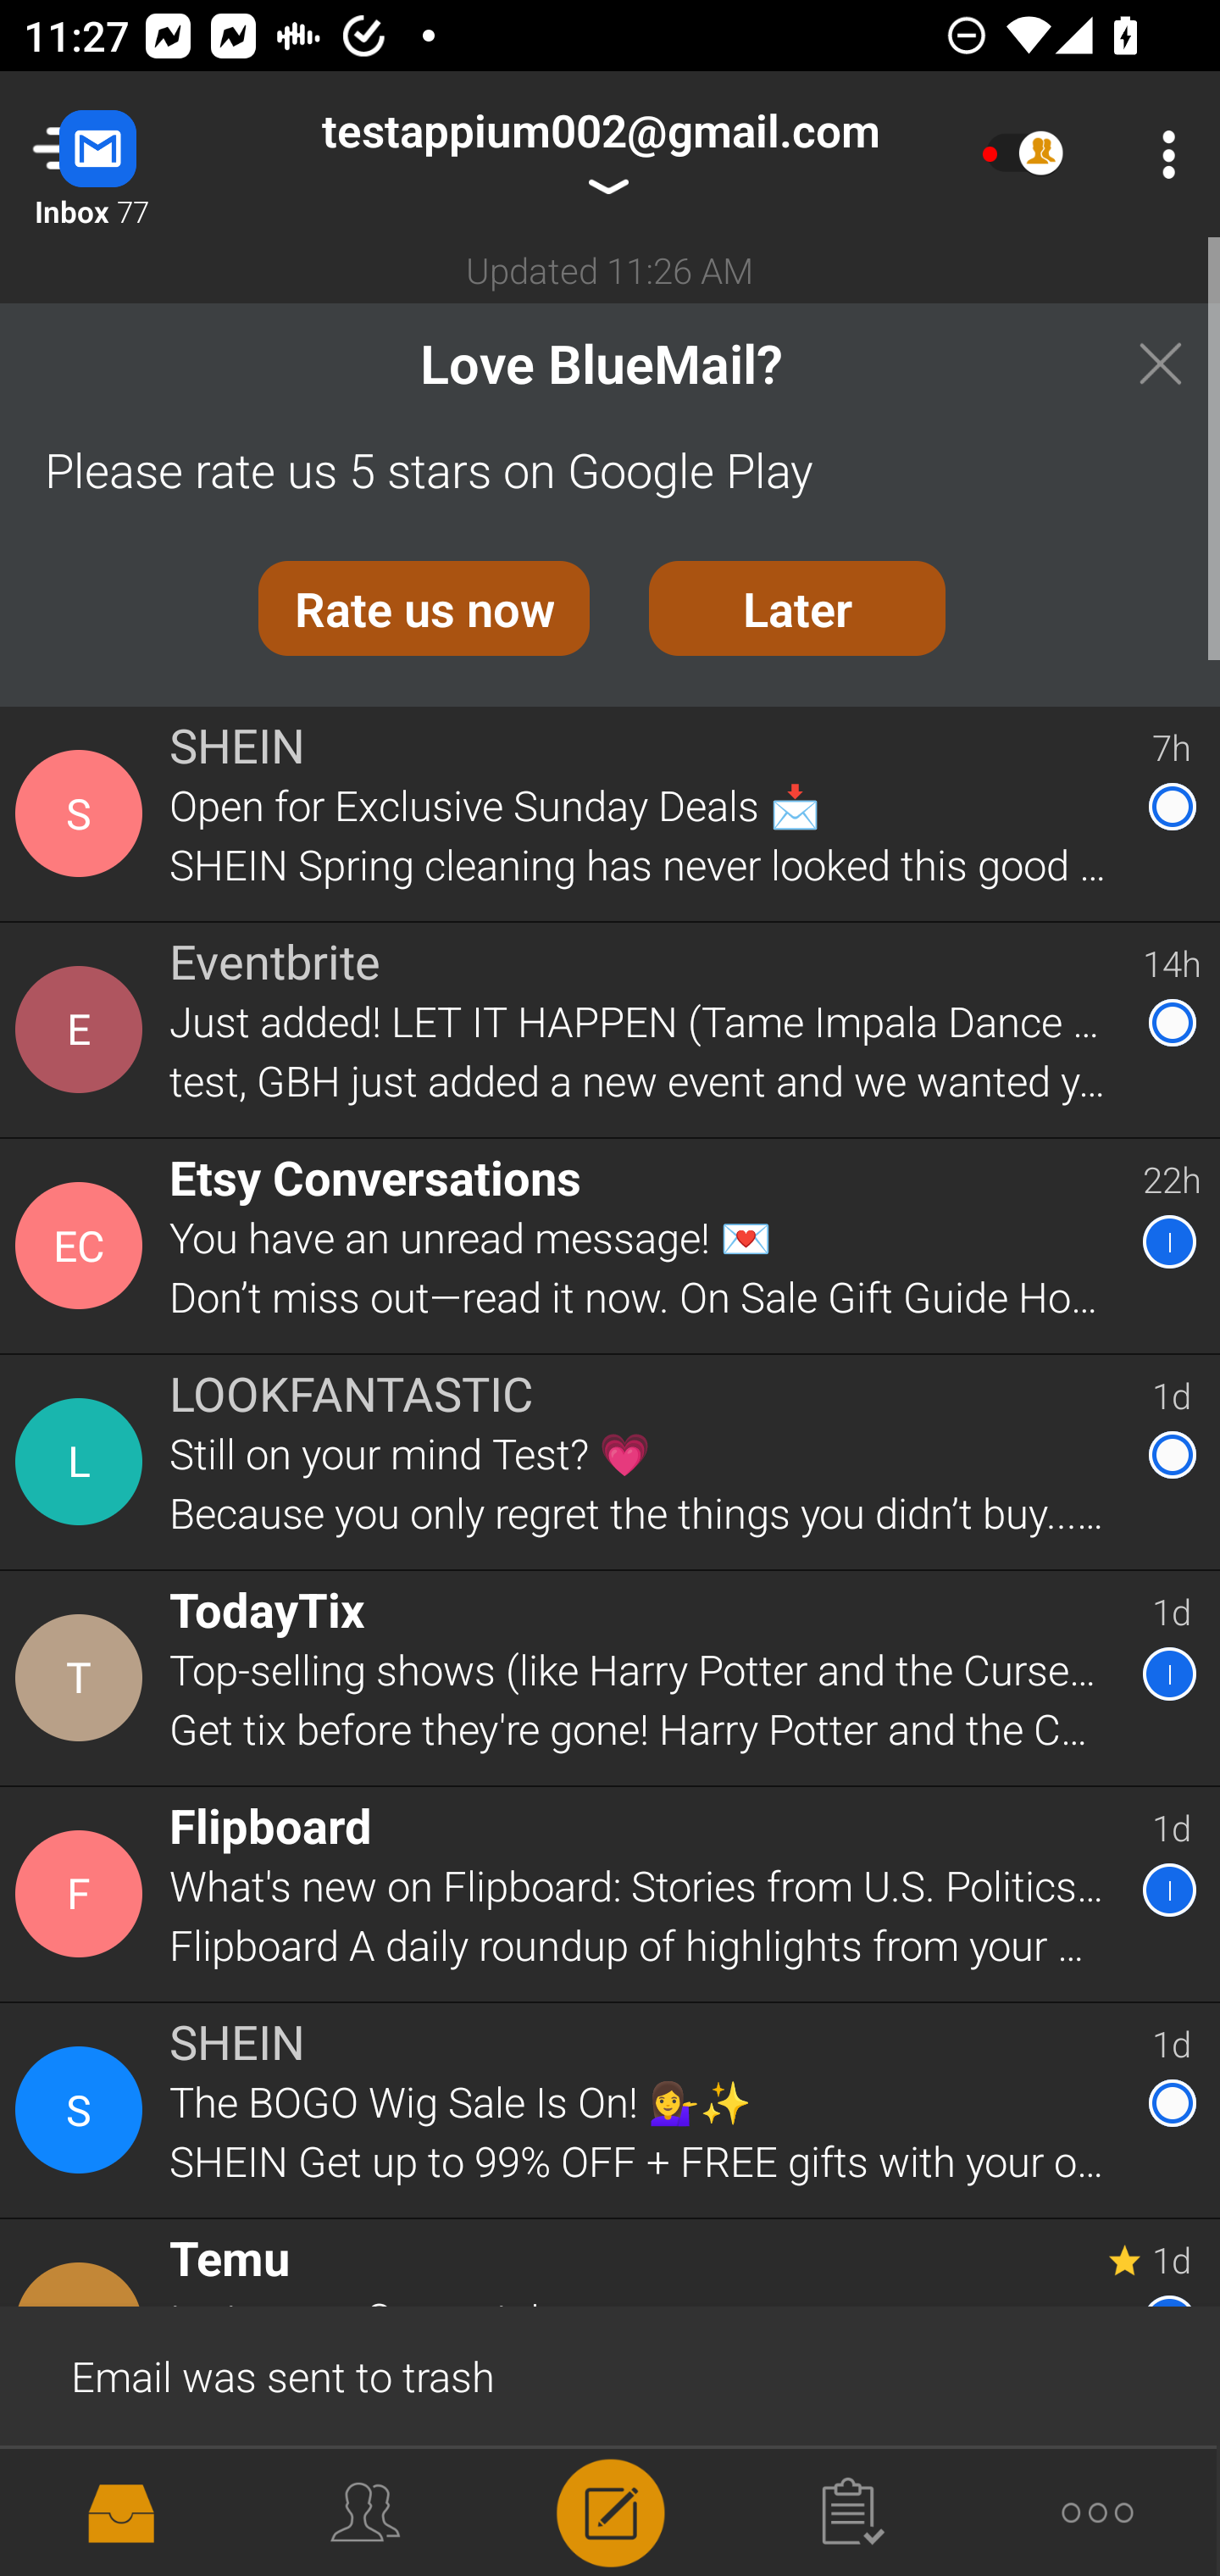 Image resolution: width=1220 pixels, height=2576 pixels. Describe the element at coordinates (83, 1462) in the screenshot. I see `Contact Details` at that location.